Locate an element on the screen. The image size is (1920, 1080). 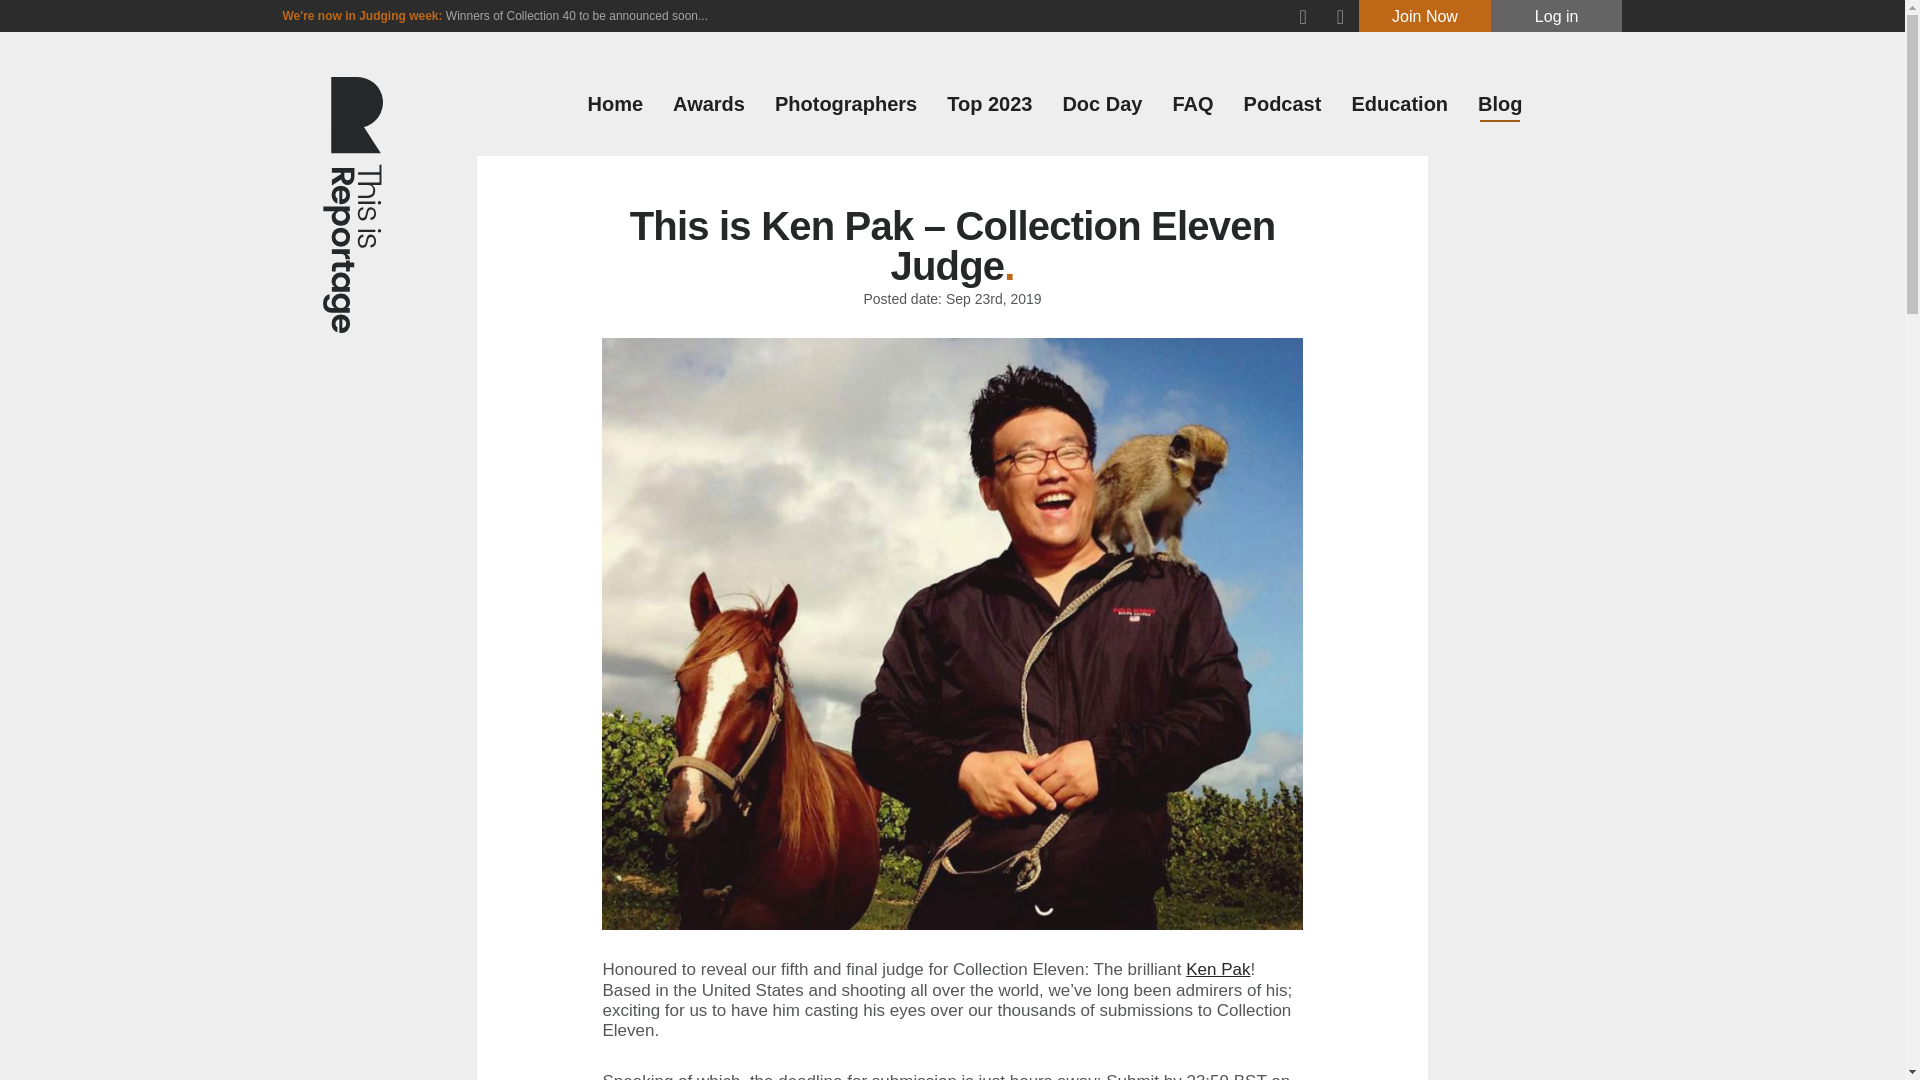
Photographers is located at coordinates (846, 103).